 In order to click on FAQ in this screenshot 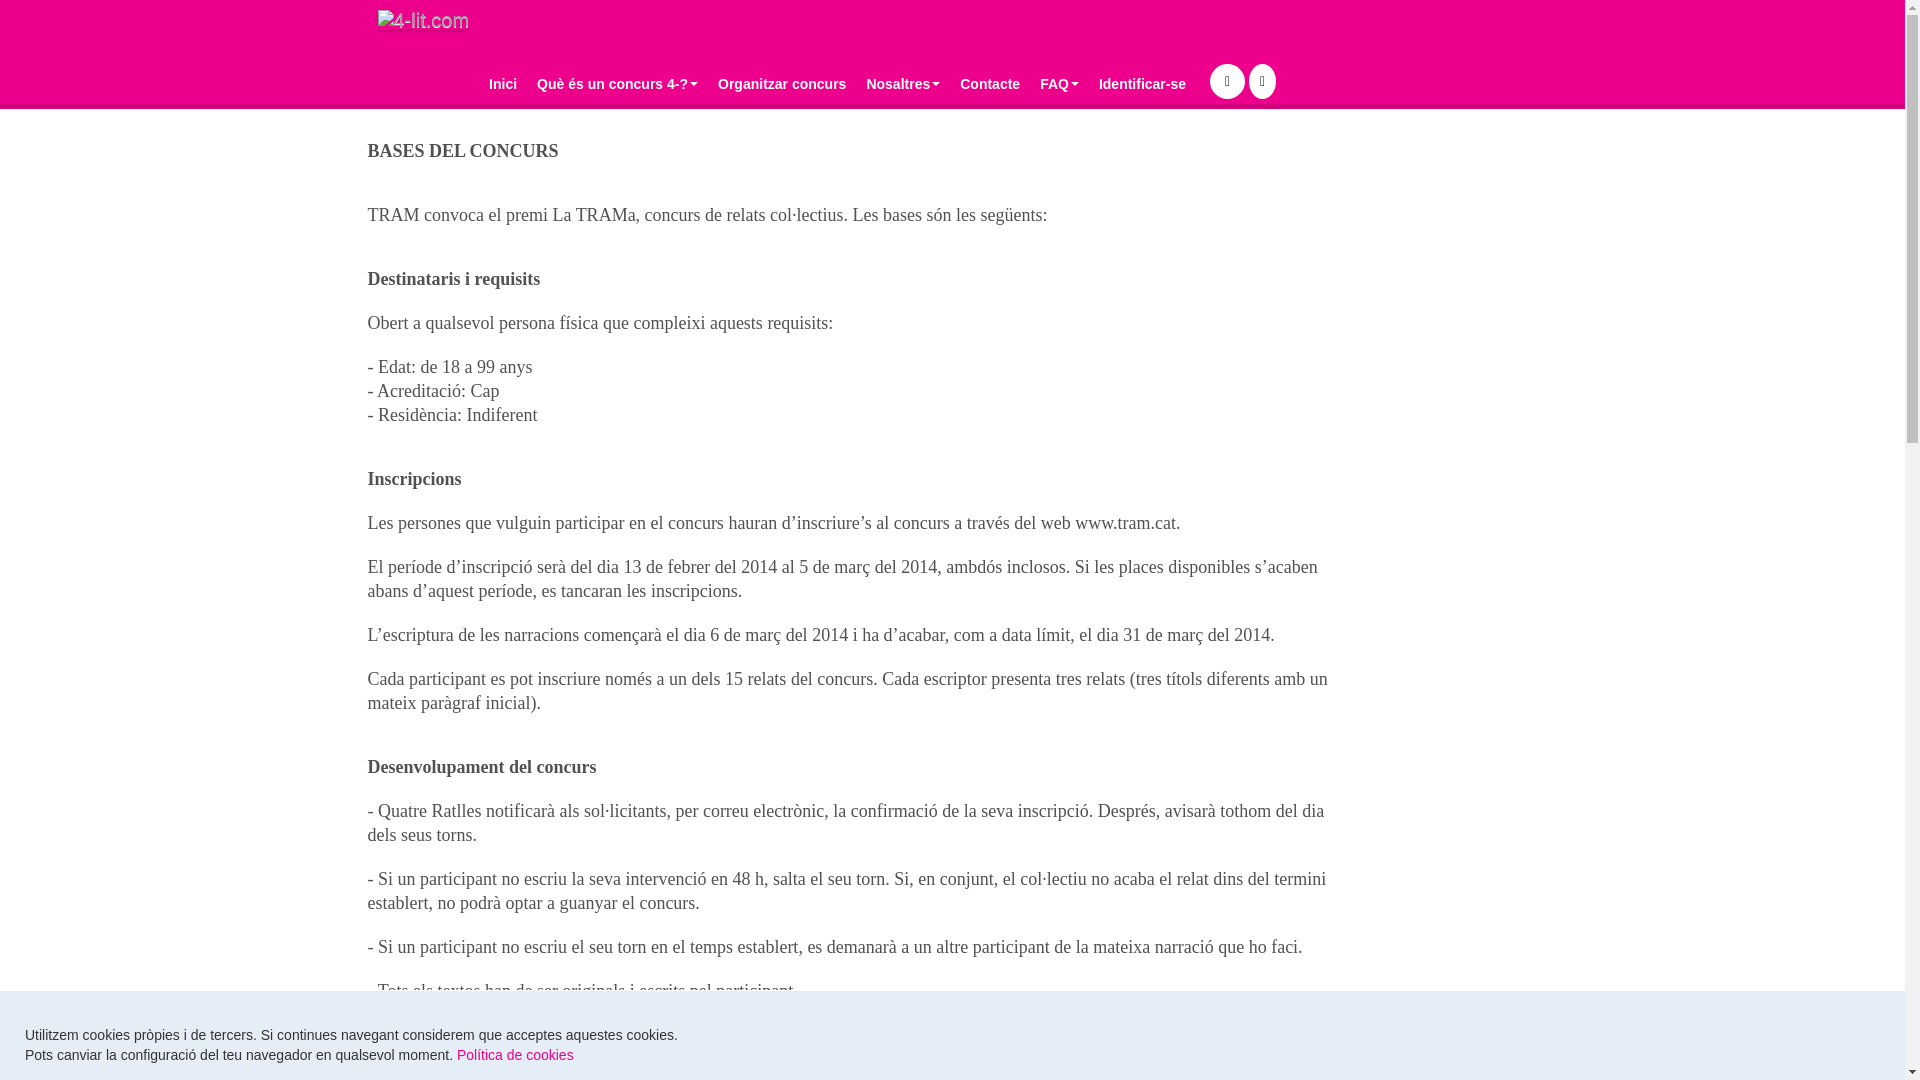, I will do `click(1060, 84)`.